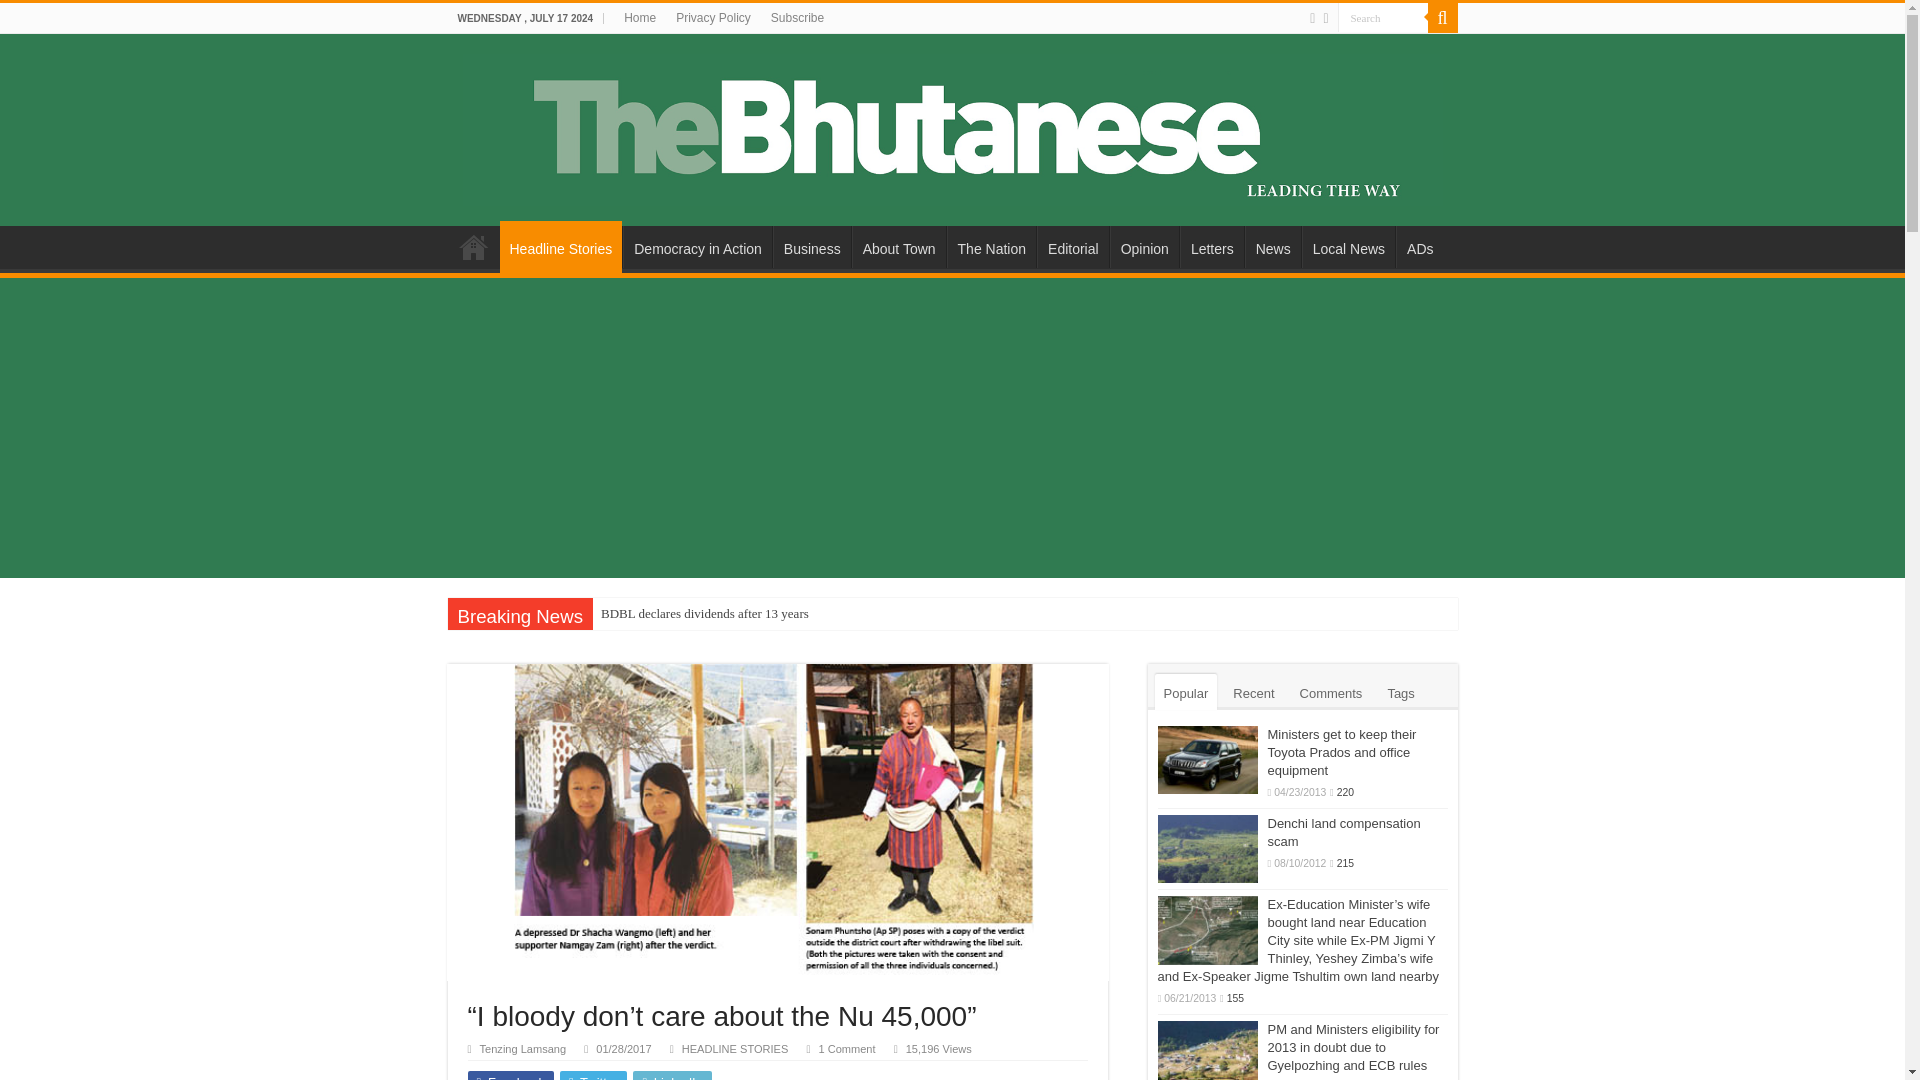  Describe the element at coordinates (1144, 246) in the screenshot. I see `Opinion` at that location.